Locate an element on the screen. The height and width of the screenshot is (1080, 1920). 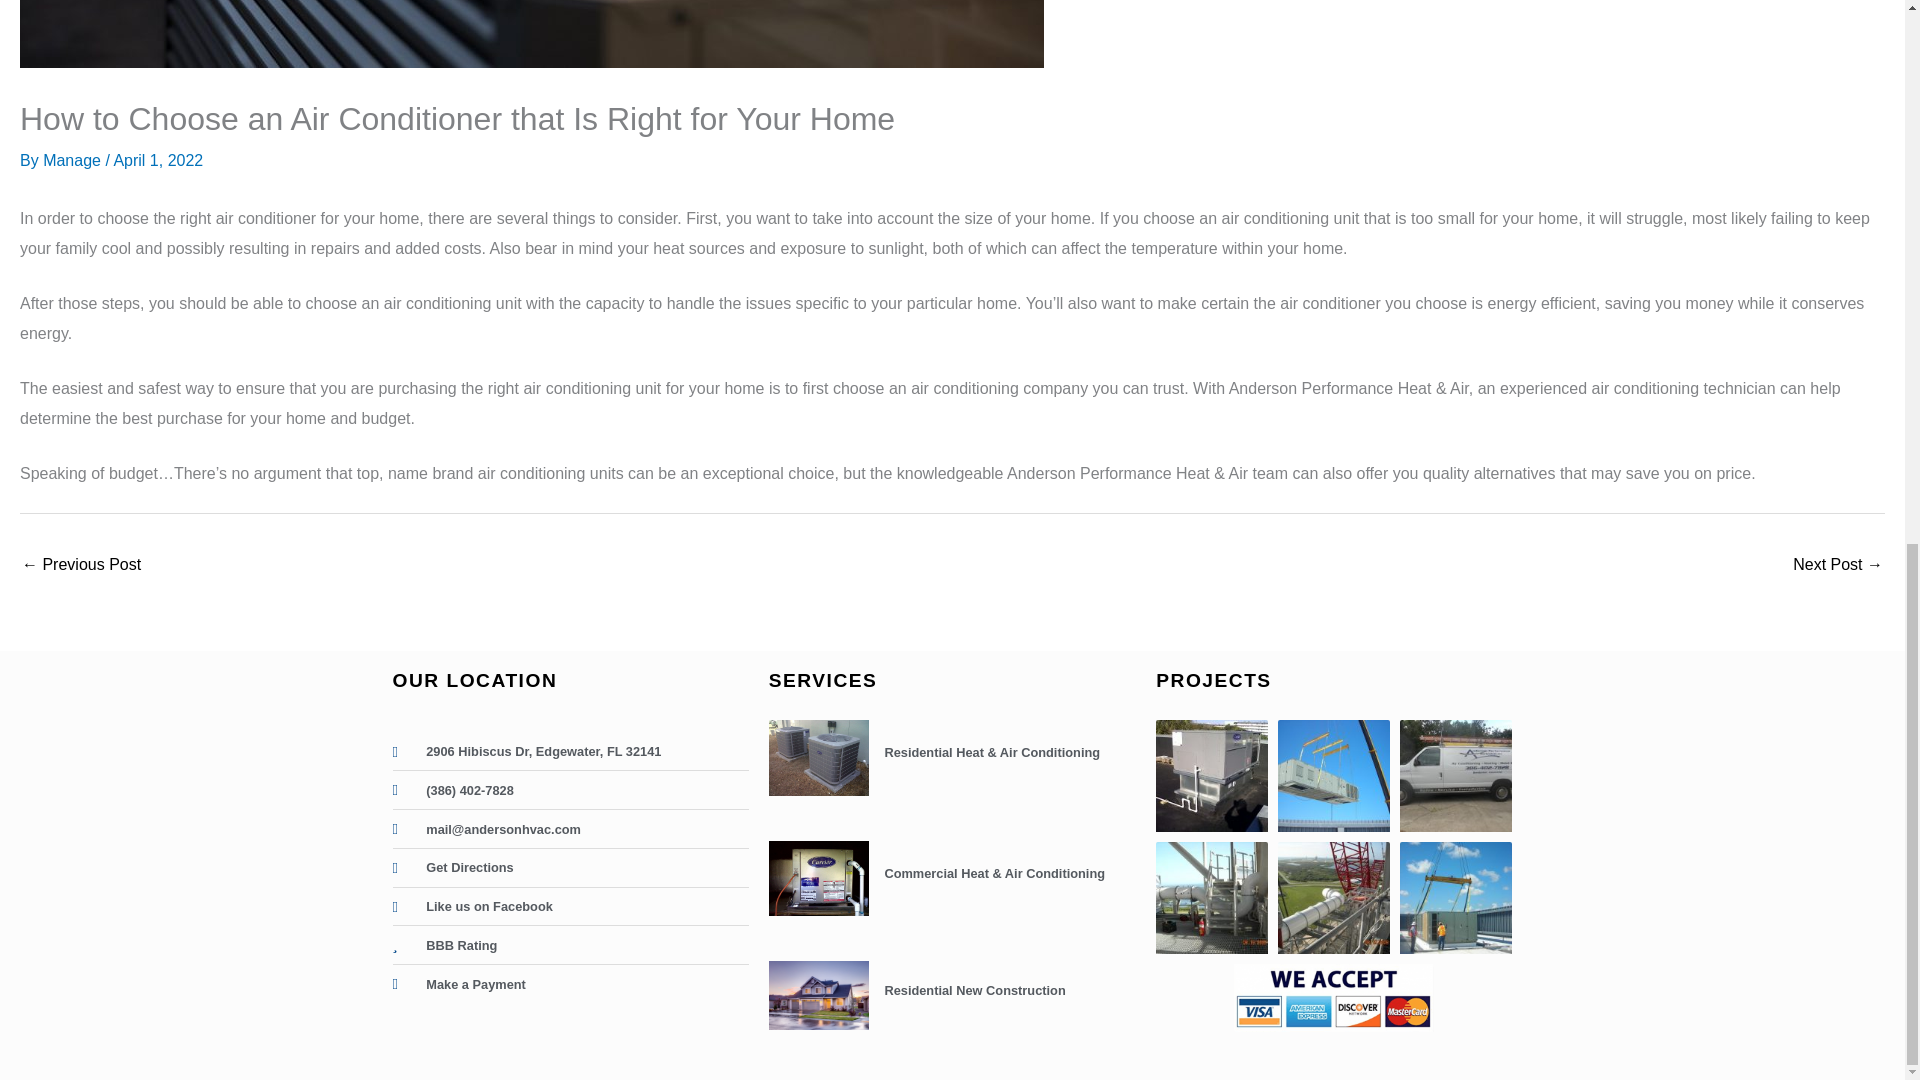
Health and Indoor Air Quality is located at coordinates (80, 566).